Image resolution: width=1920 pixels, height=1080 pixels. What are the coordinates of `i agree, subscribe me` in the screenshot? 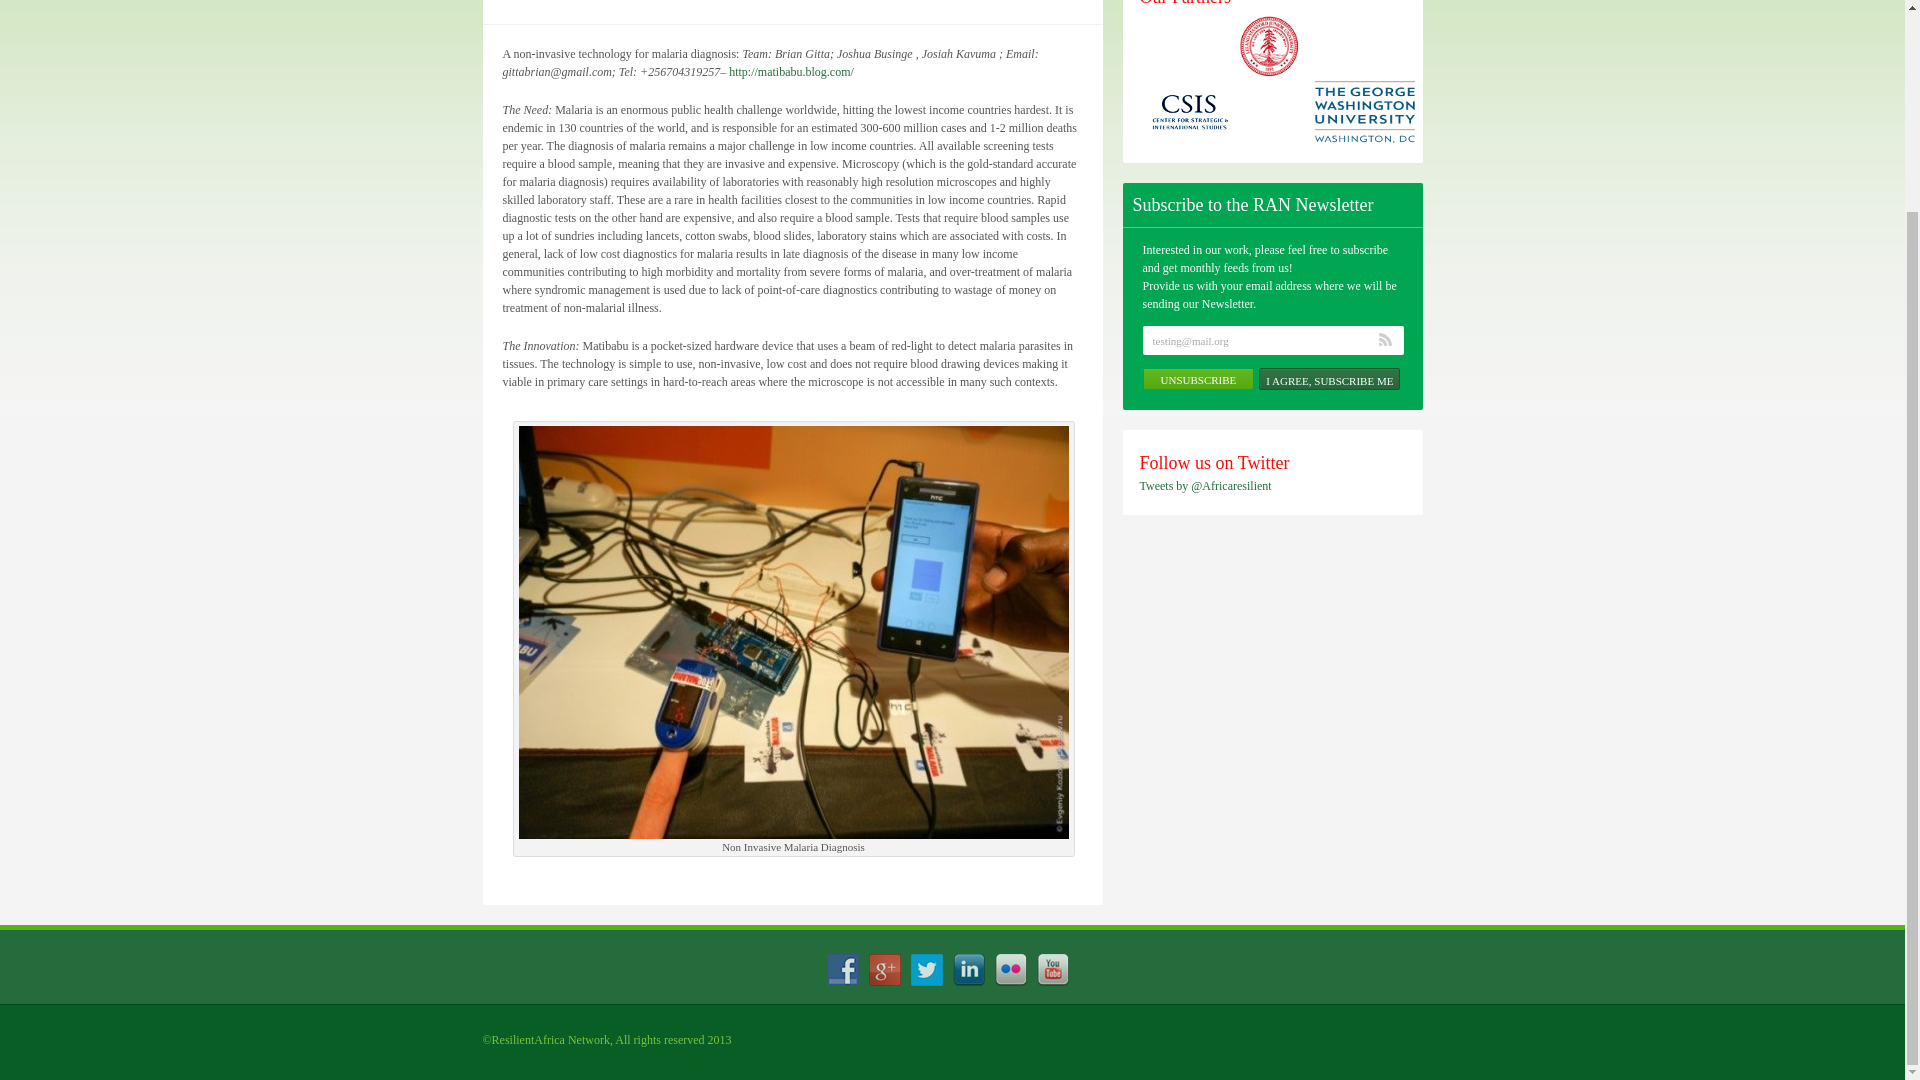 It's located at (1329, 378).